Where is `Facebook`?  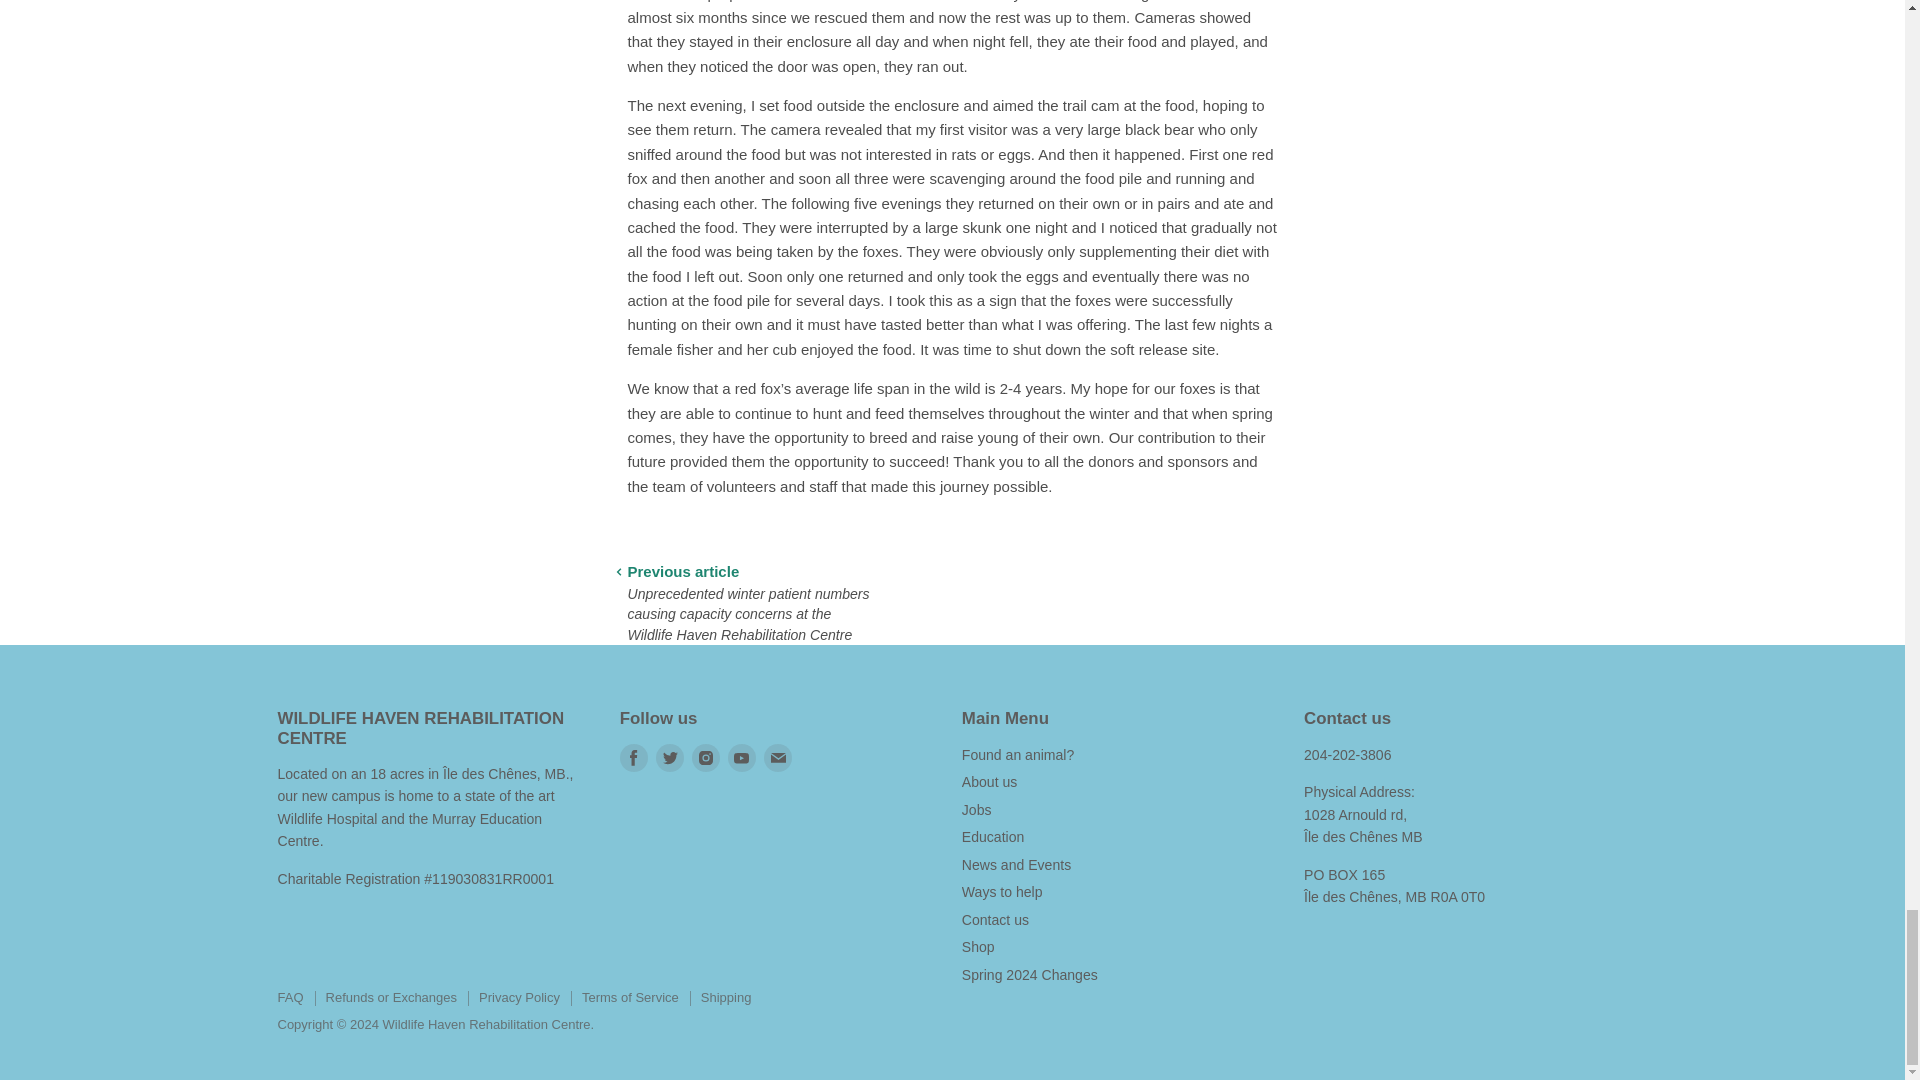
Facebook is located at coordinates (634, 758).